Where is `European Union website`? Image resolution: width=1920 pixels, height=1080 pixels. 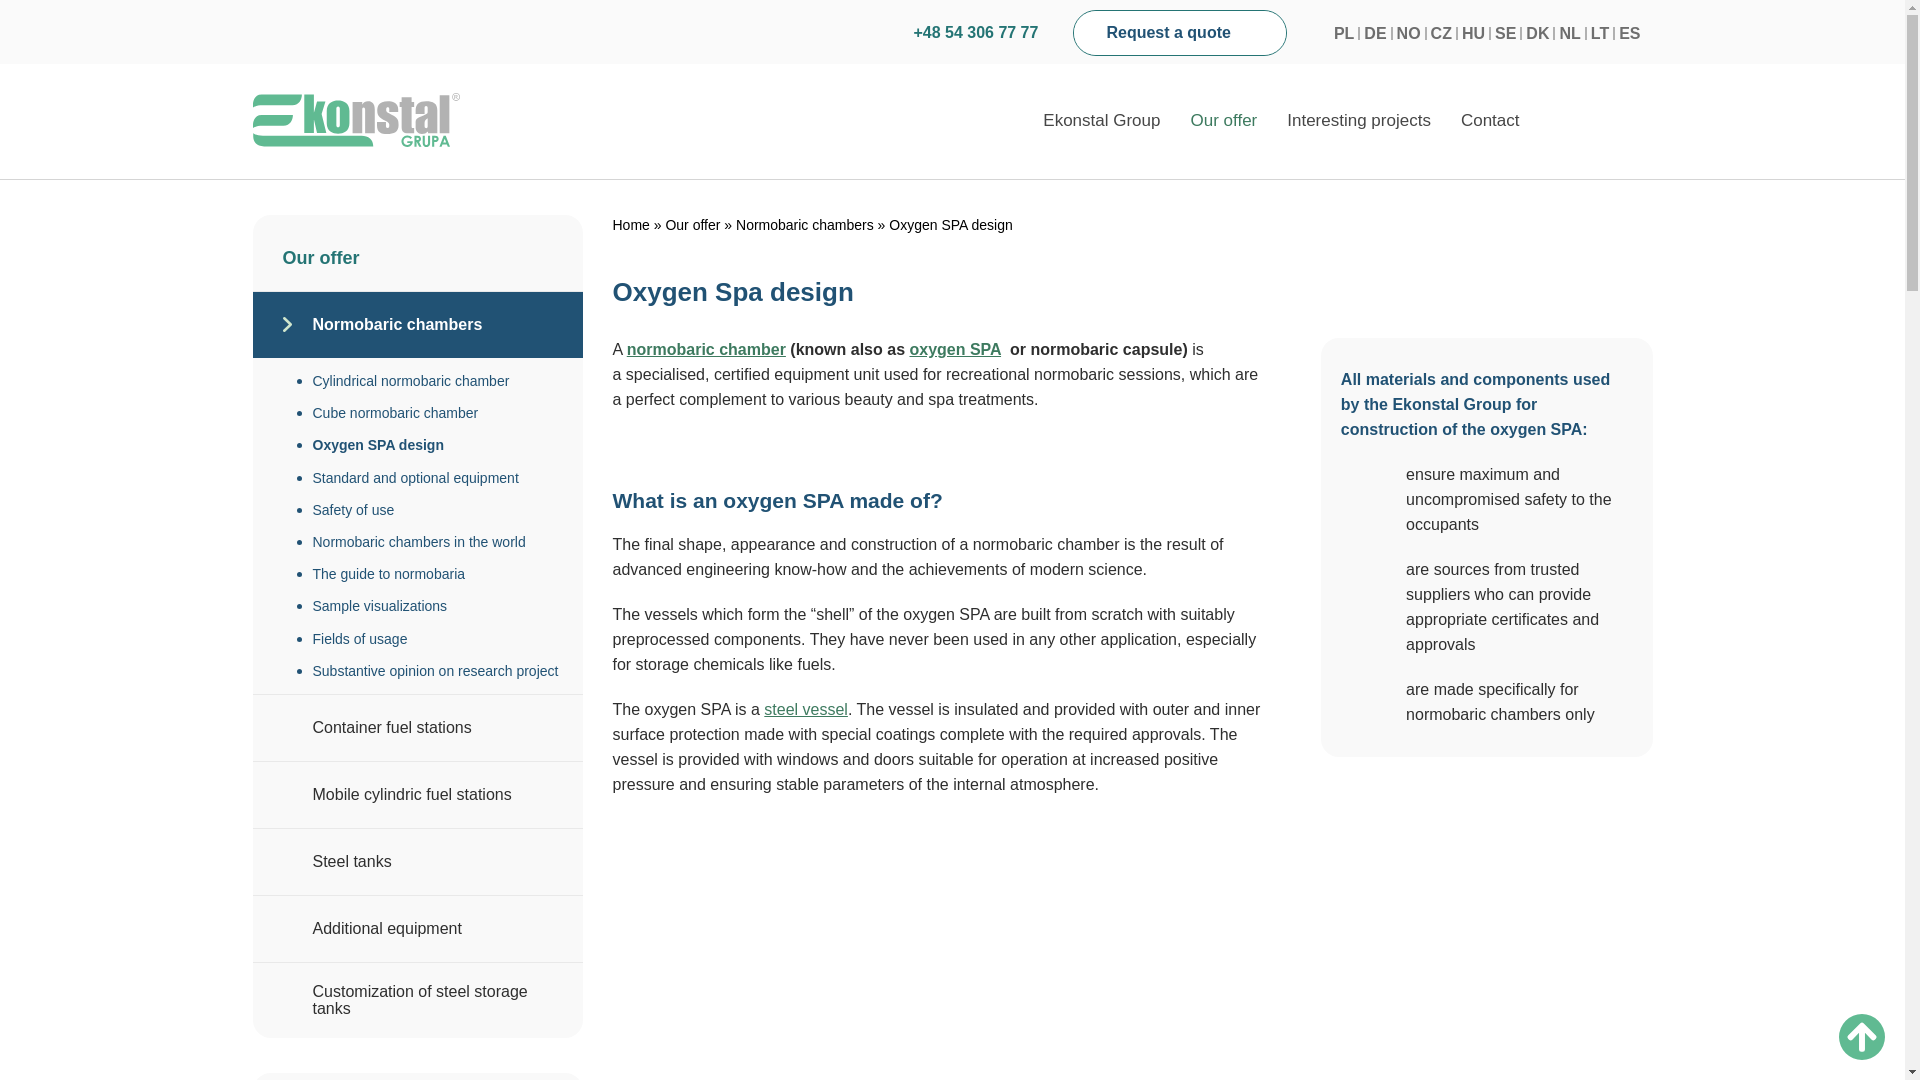
European Union website is located at coordinates (1608, 121).